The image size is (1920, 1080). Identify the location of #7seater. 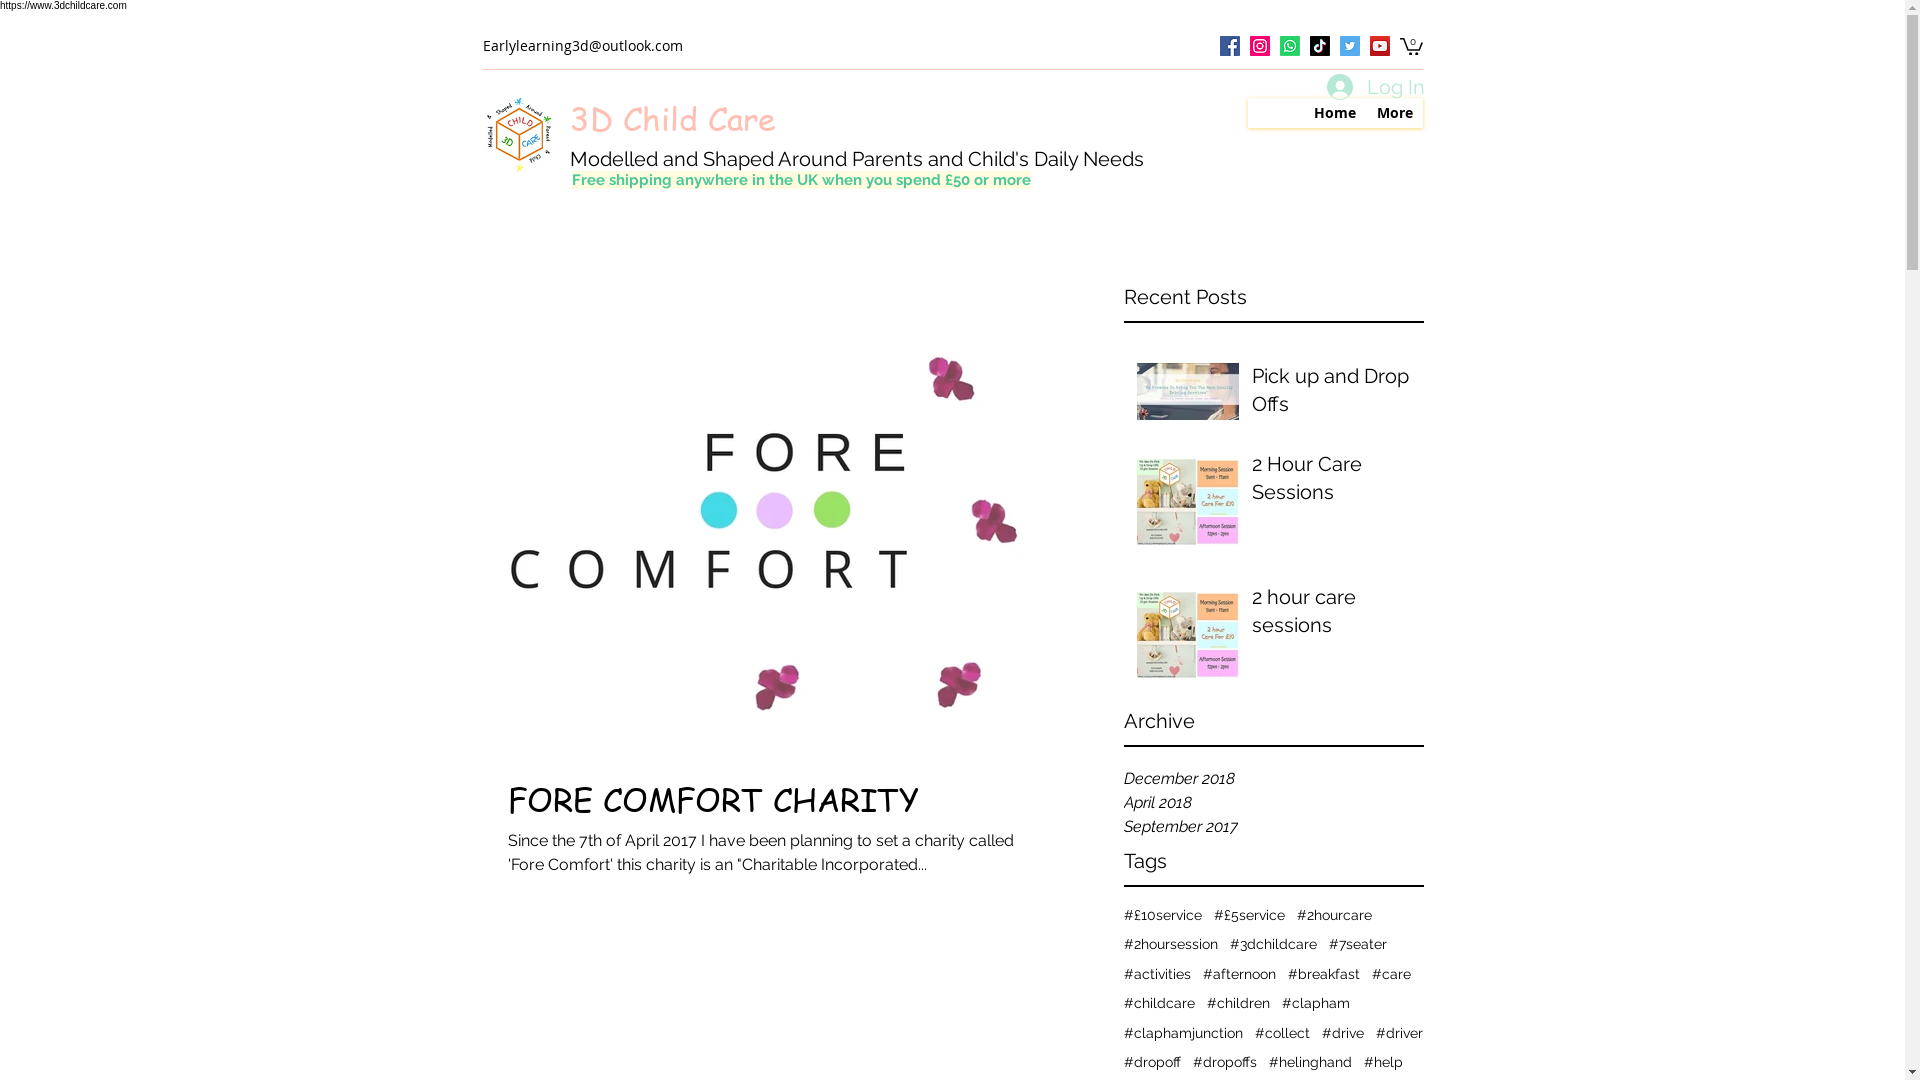
(1357, 945).